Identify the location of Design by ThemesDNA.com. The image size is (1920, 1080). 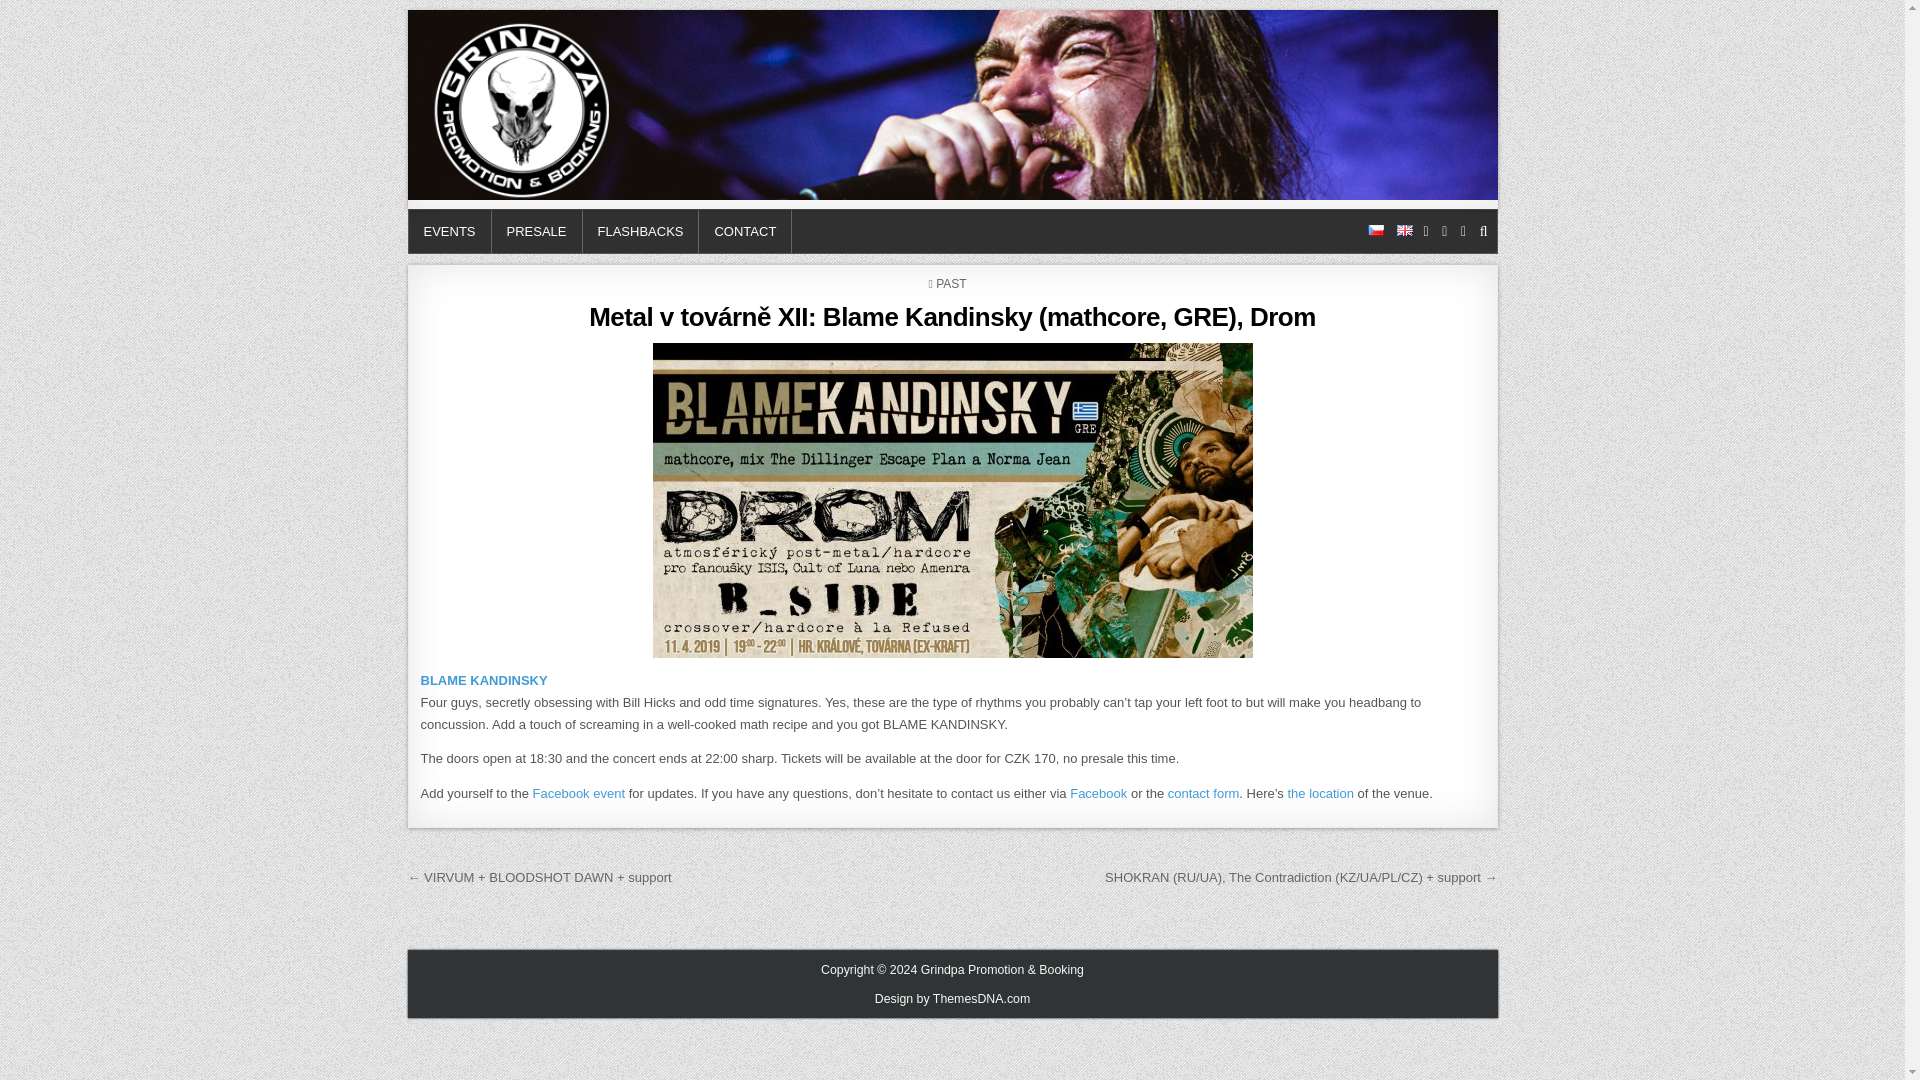
(953, 998).